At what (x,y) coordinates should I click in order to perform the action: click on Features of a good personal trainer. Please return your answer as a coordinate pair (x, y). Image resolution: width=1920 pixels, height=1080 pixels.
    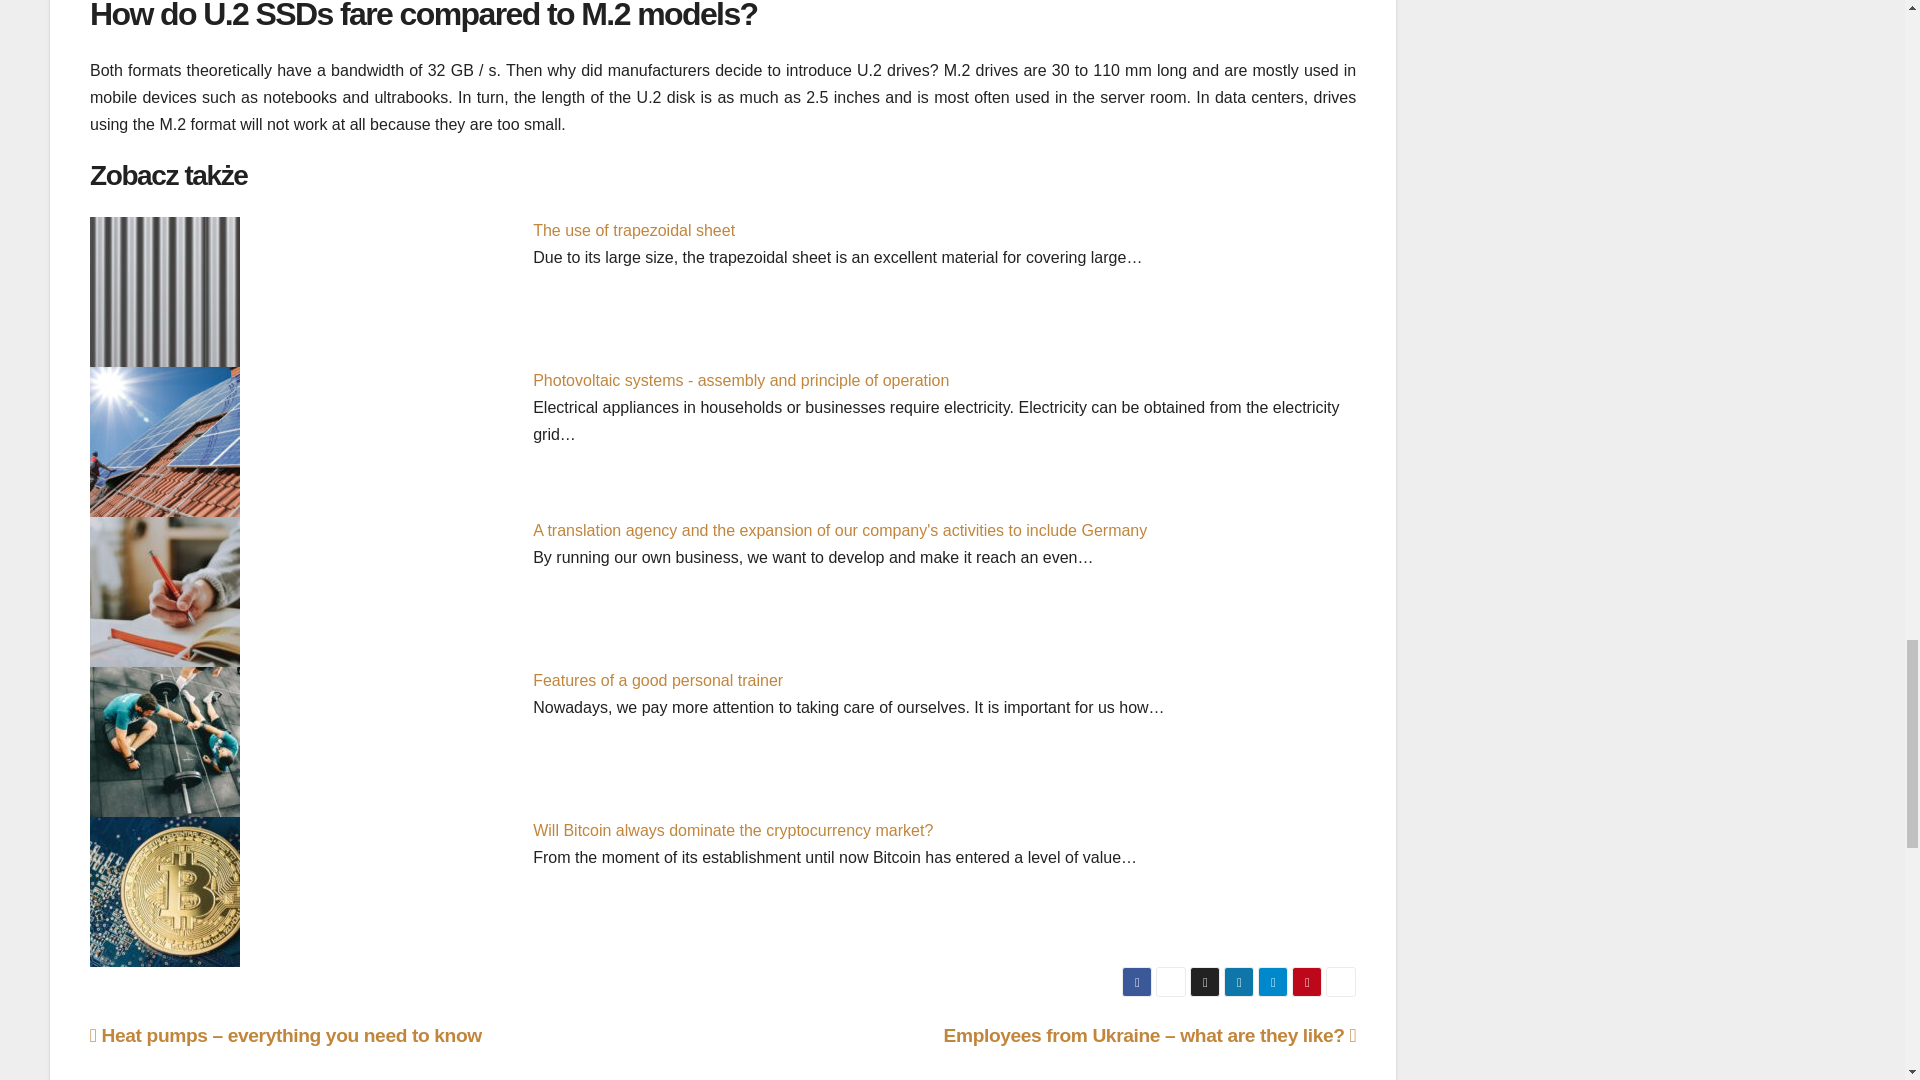
    Looking at the image, I should click on (658, 680).